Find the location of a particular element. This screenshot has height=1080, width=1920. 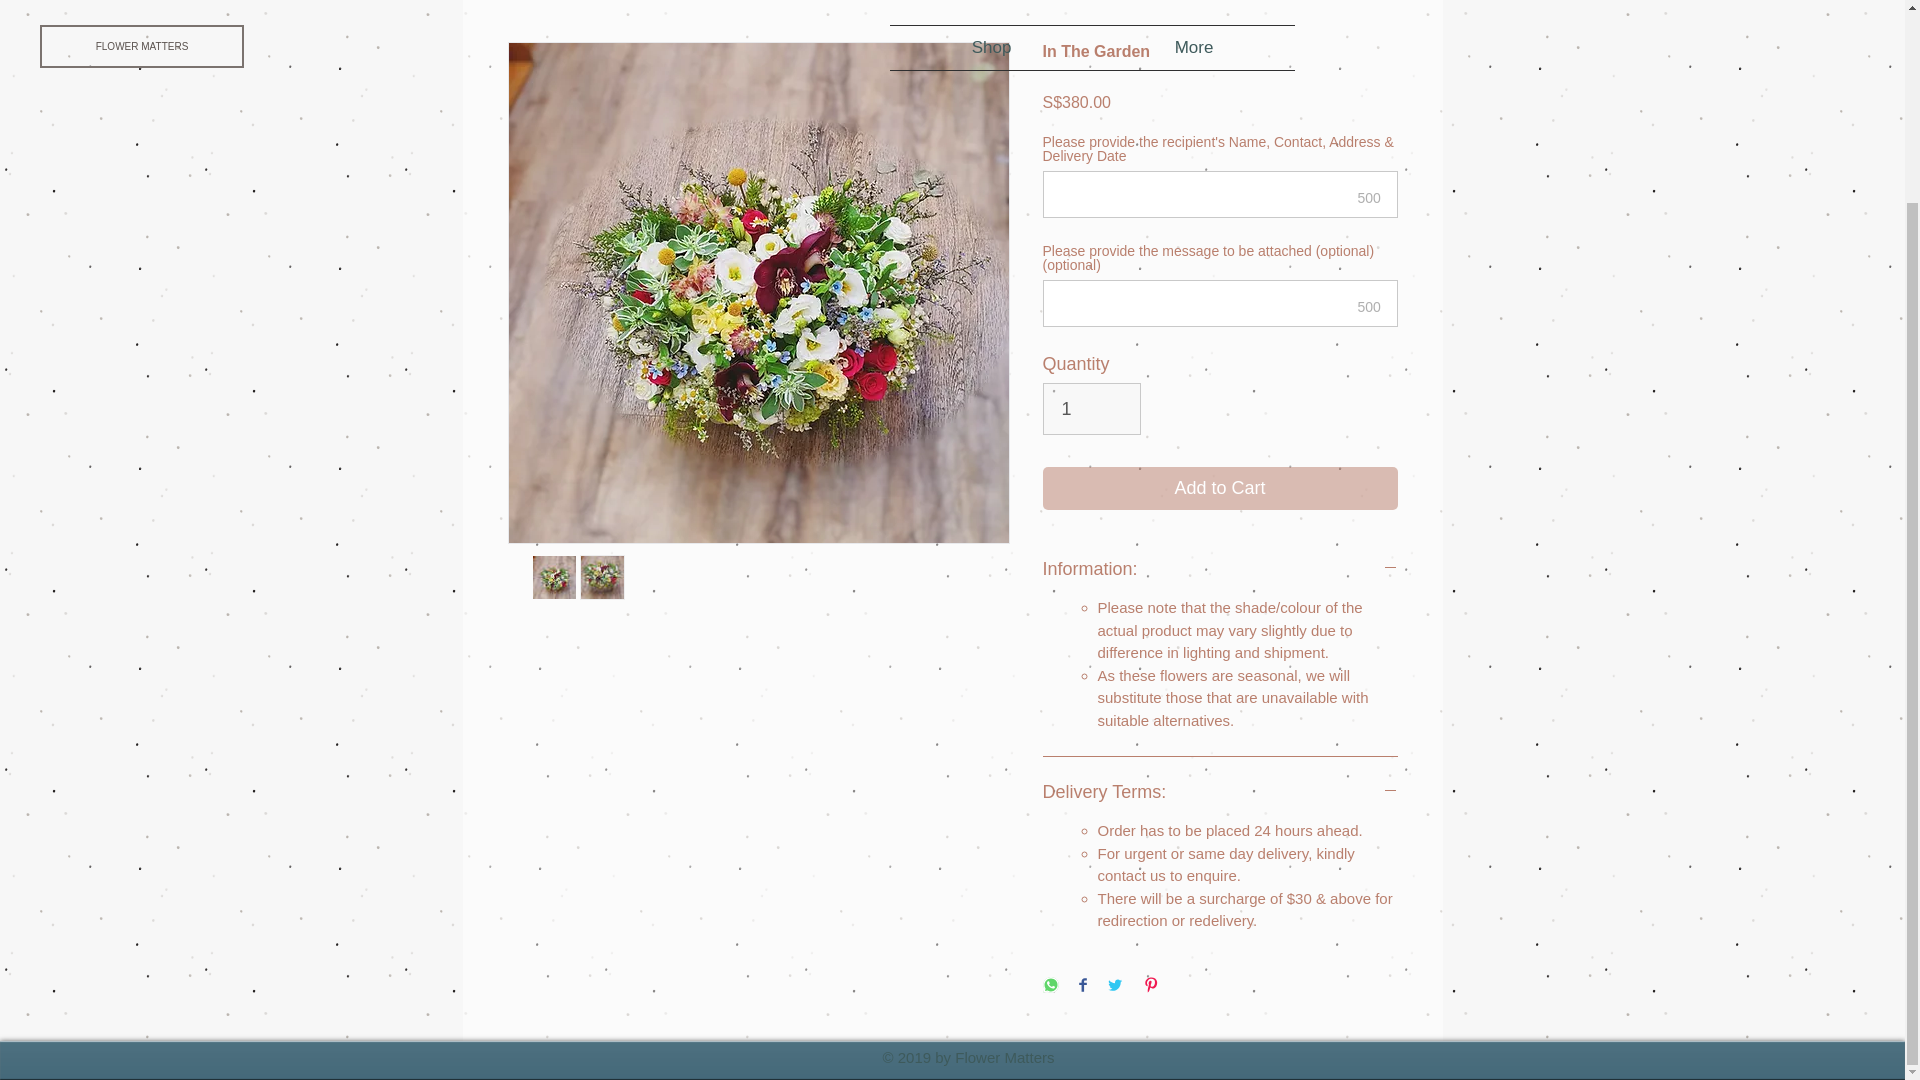

Delivery Terms: is located at coordinates (1220, 792).